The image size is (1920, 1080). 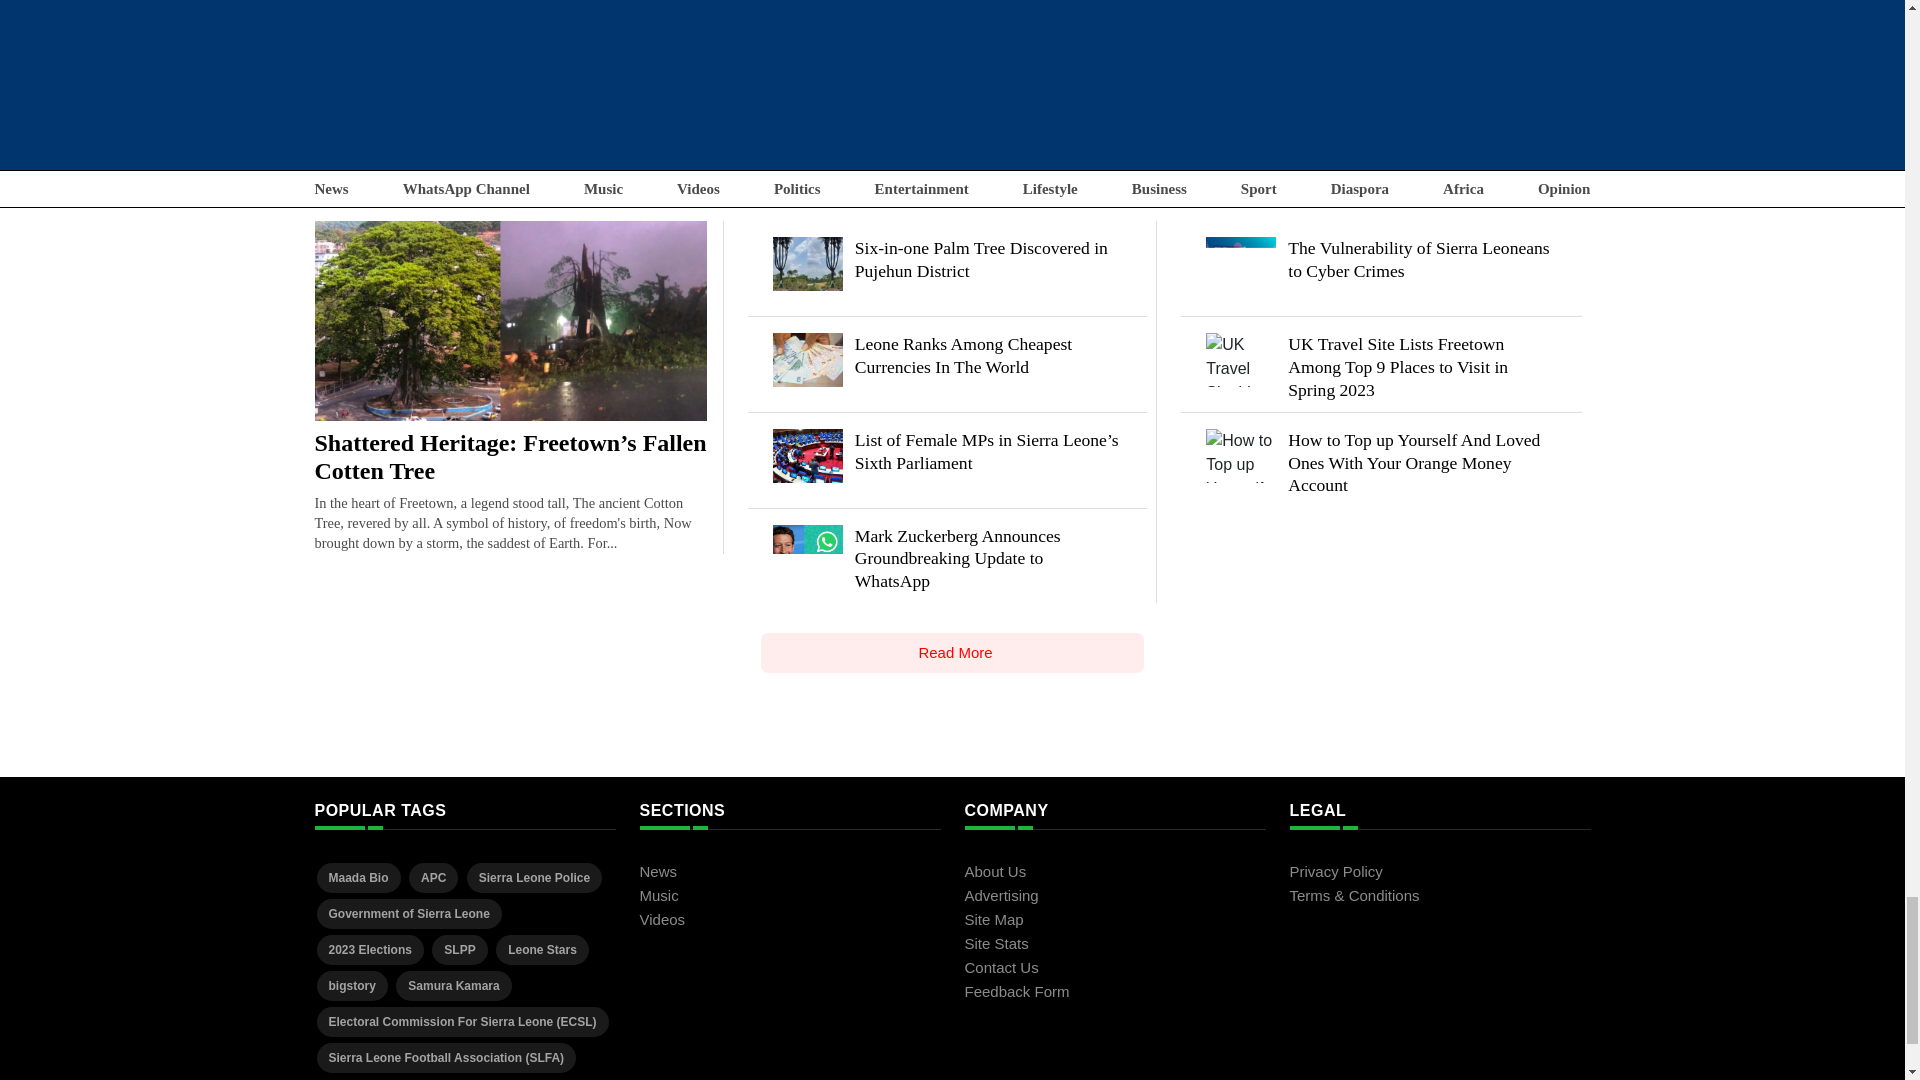 I want to click on Government of Sierra Leone, so click(x=408, y=912).